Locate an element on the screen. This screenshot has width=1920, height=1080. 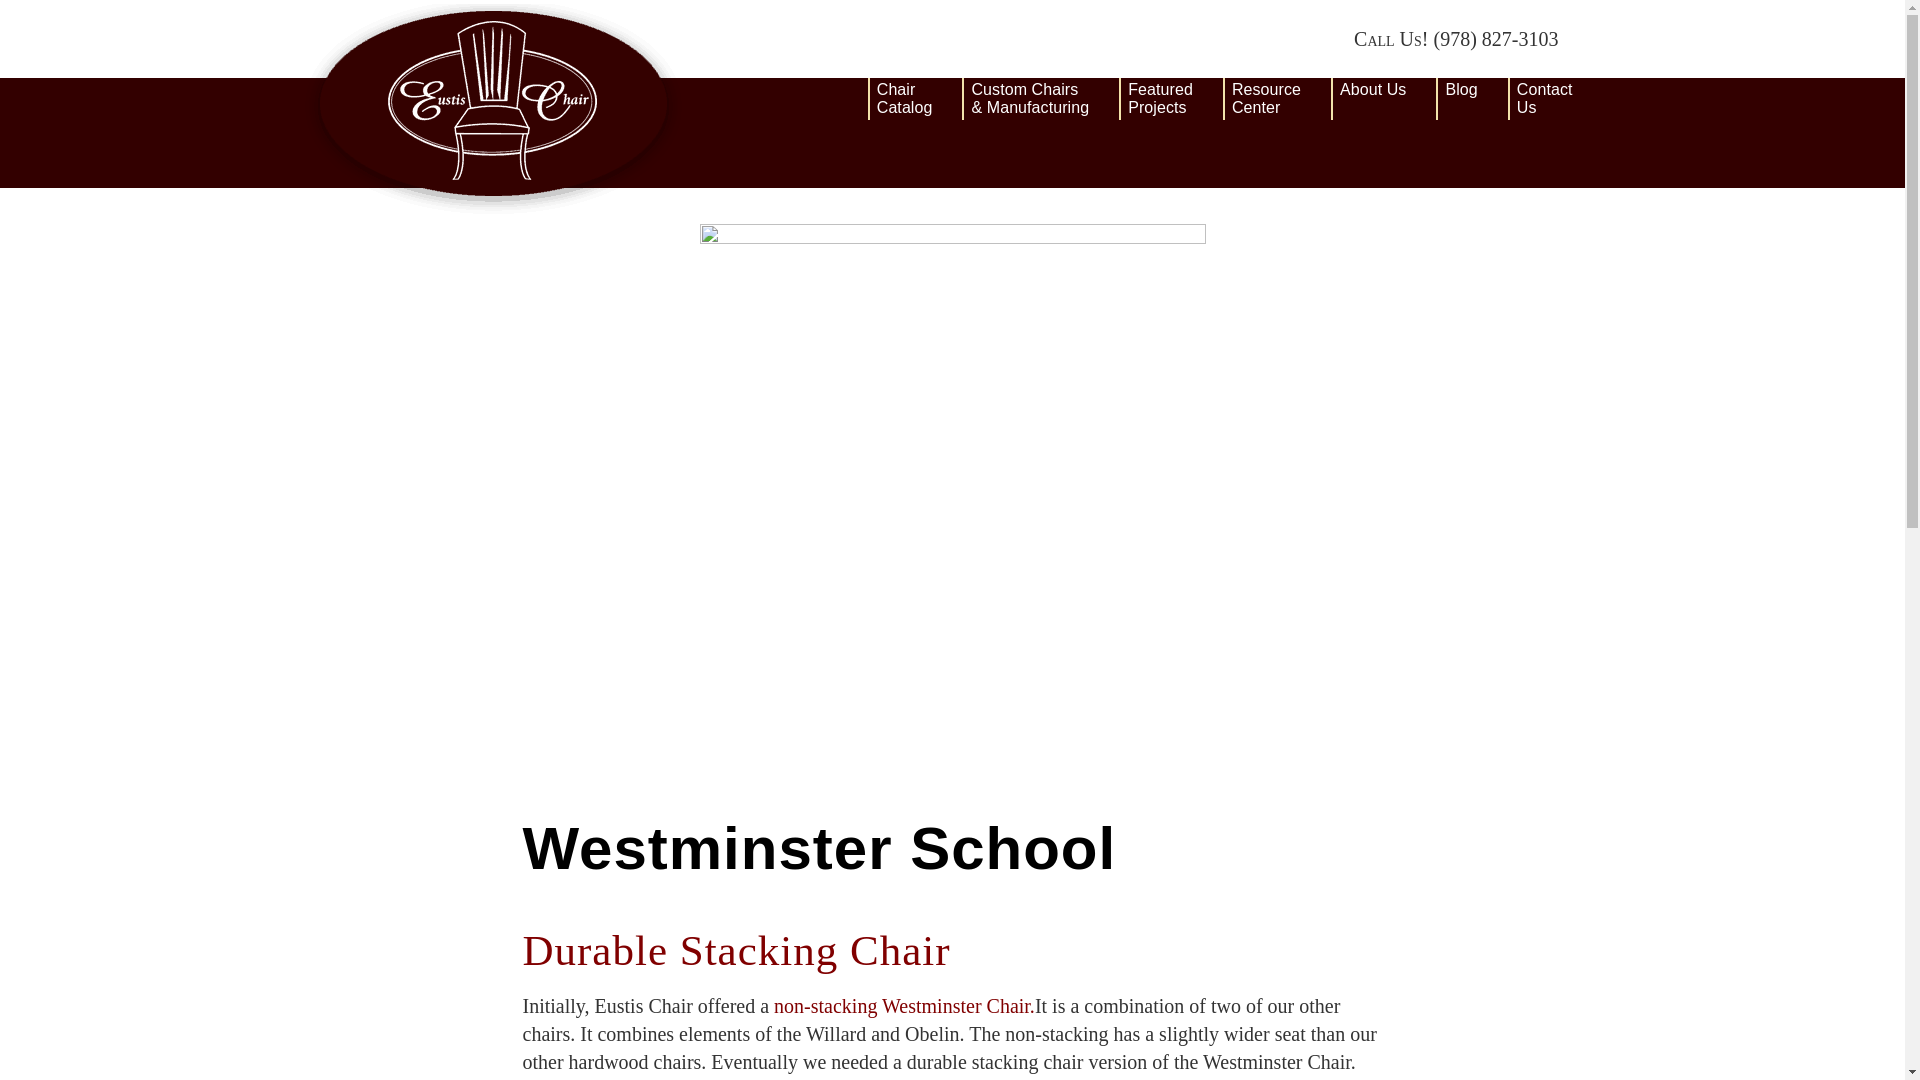
Chair: Westminster; Hardwood - Eustis Chair is located at coordinates (915, 98).